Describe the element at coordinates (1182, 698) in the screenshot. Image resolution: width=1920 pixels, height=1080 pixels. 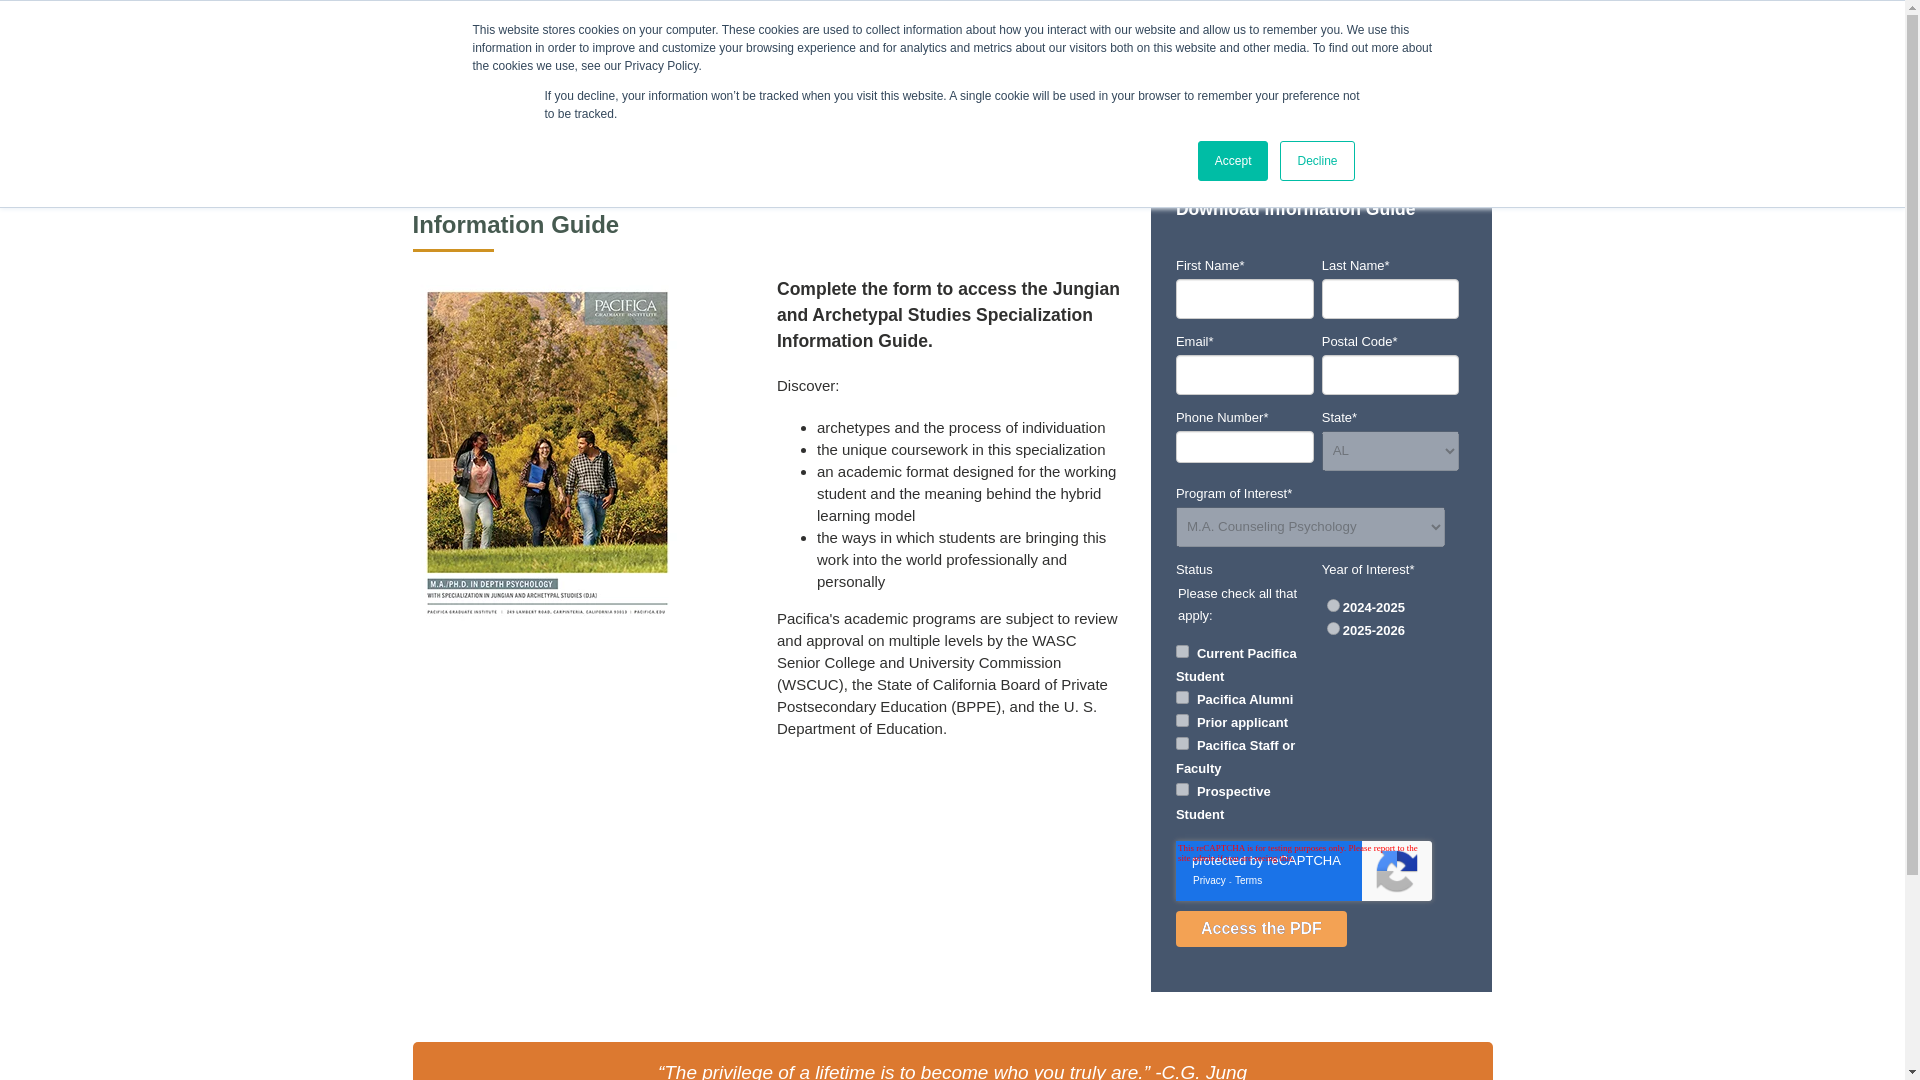
I see `Pacifica Alumni` at that location.